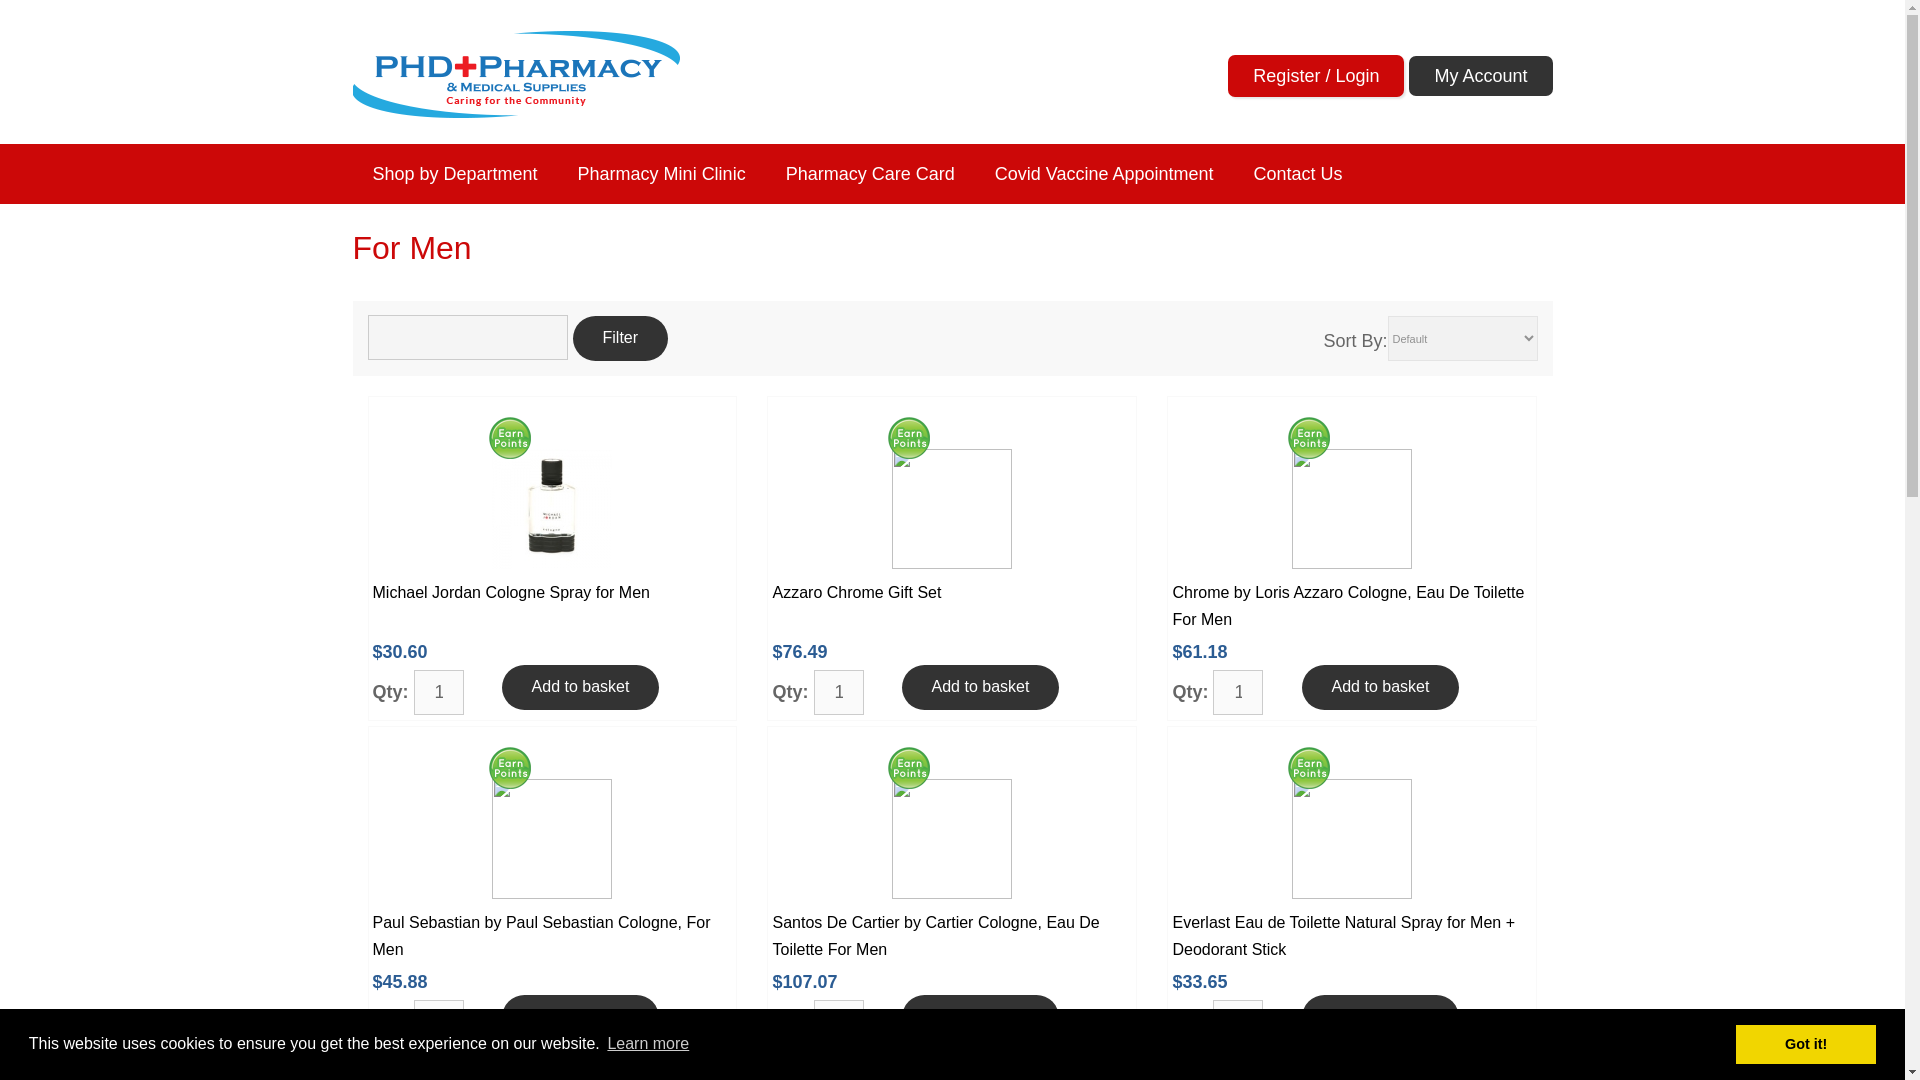 The height and width of the screenshot is (1080, 1920). What do you see at coordinates (980, 1017) in the screenshot?
I see `Add to Cart` at bounding box center [980, 1017].